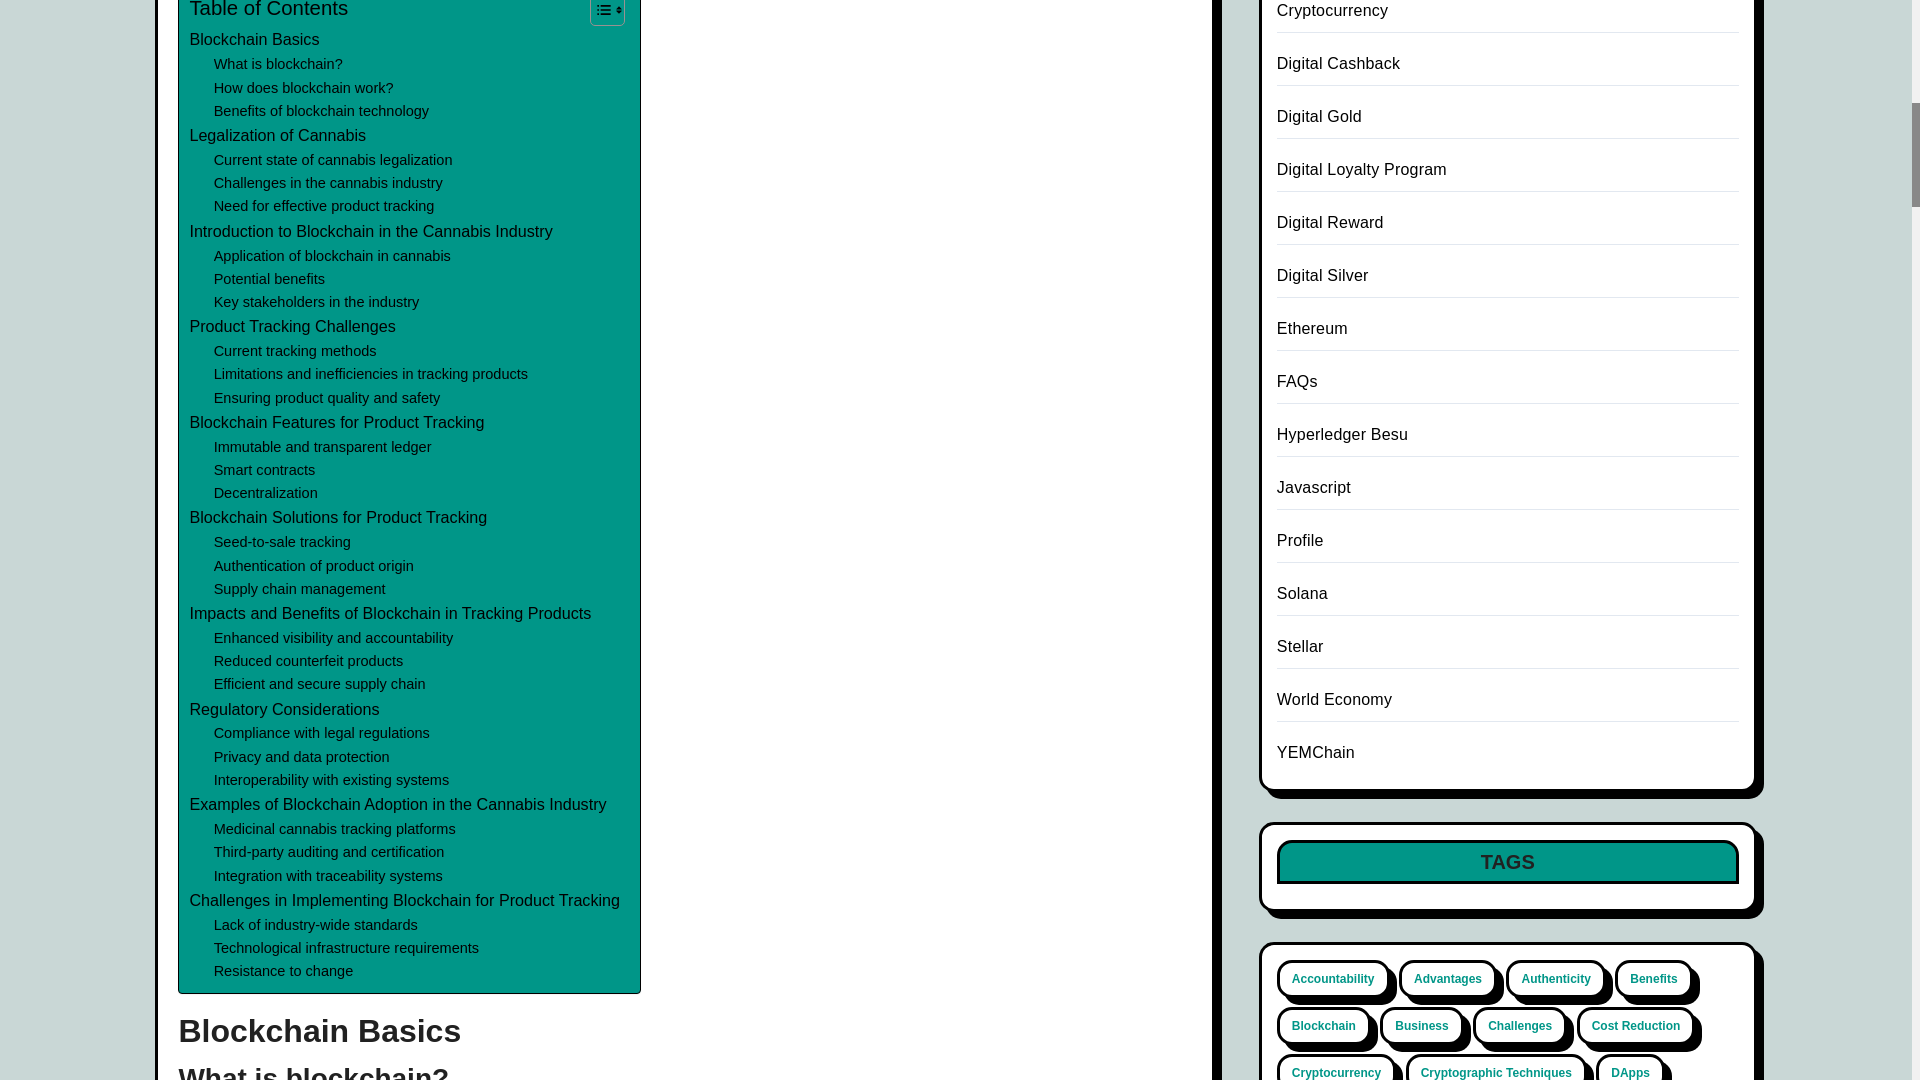 The height and width of the screenshot is (1080, 1920). I want to click on Current tracking methods, so click(294, 351).